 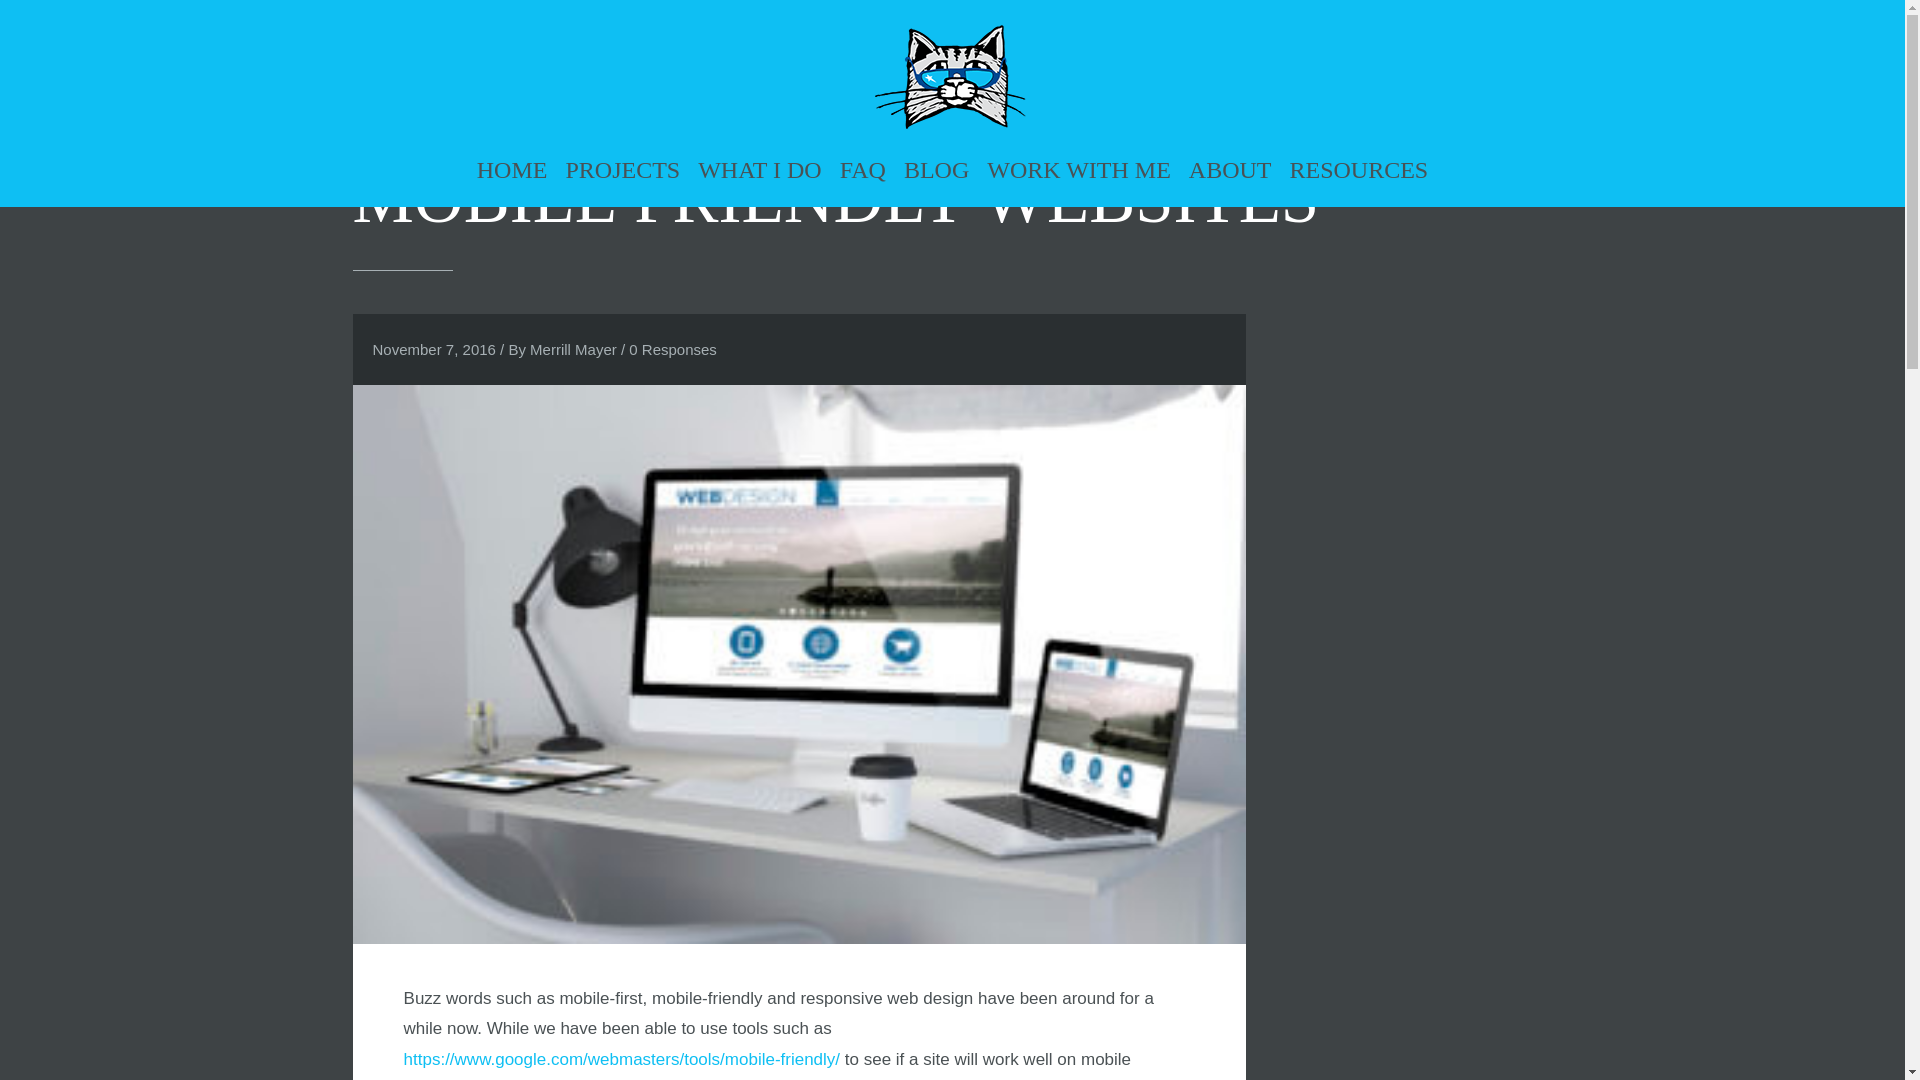 I want to click on Merrill Mayer, so click(x=572, y=349).